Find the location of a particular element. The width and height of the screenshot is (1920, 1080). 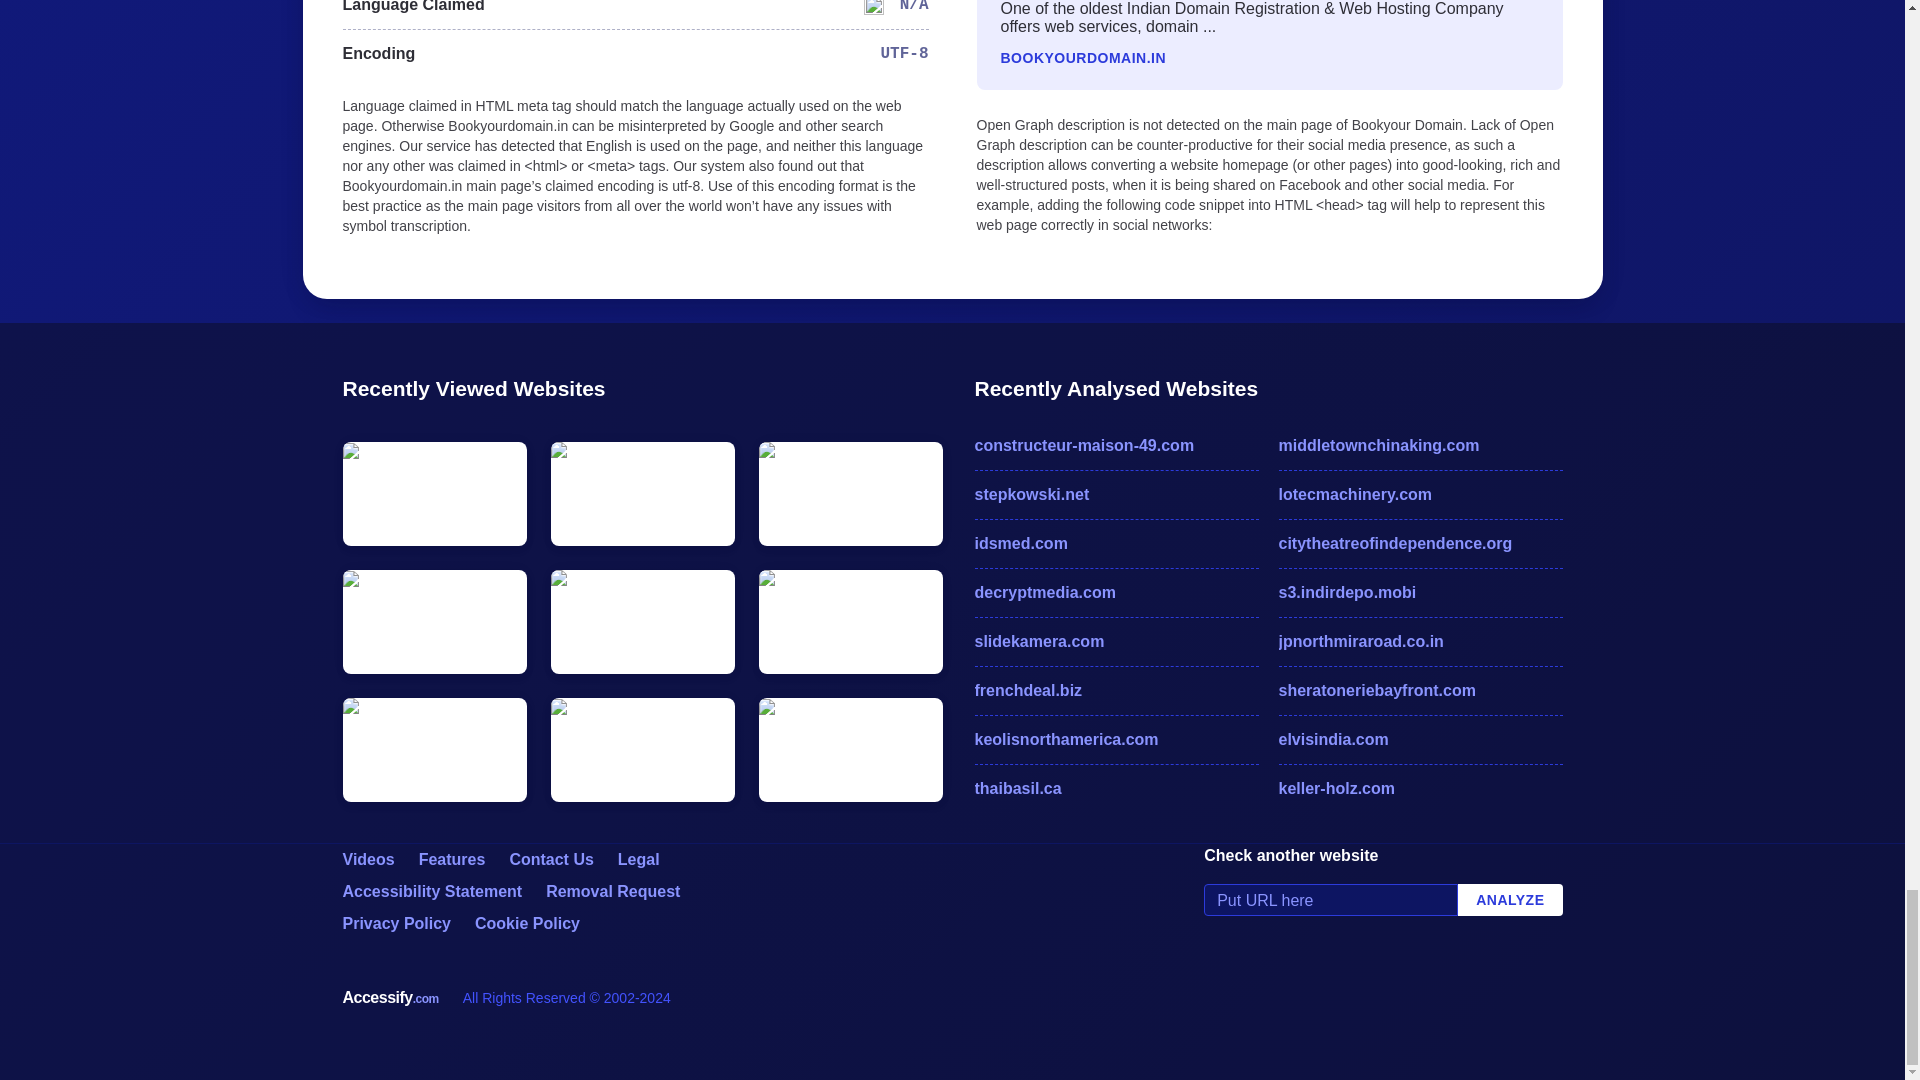

decryptmedia.com is located at coordinates (1115, 592).